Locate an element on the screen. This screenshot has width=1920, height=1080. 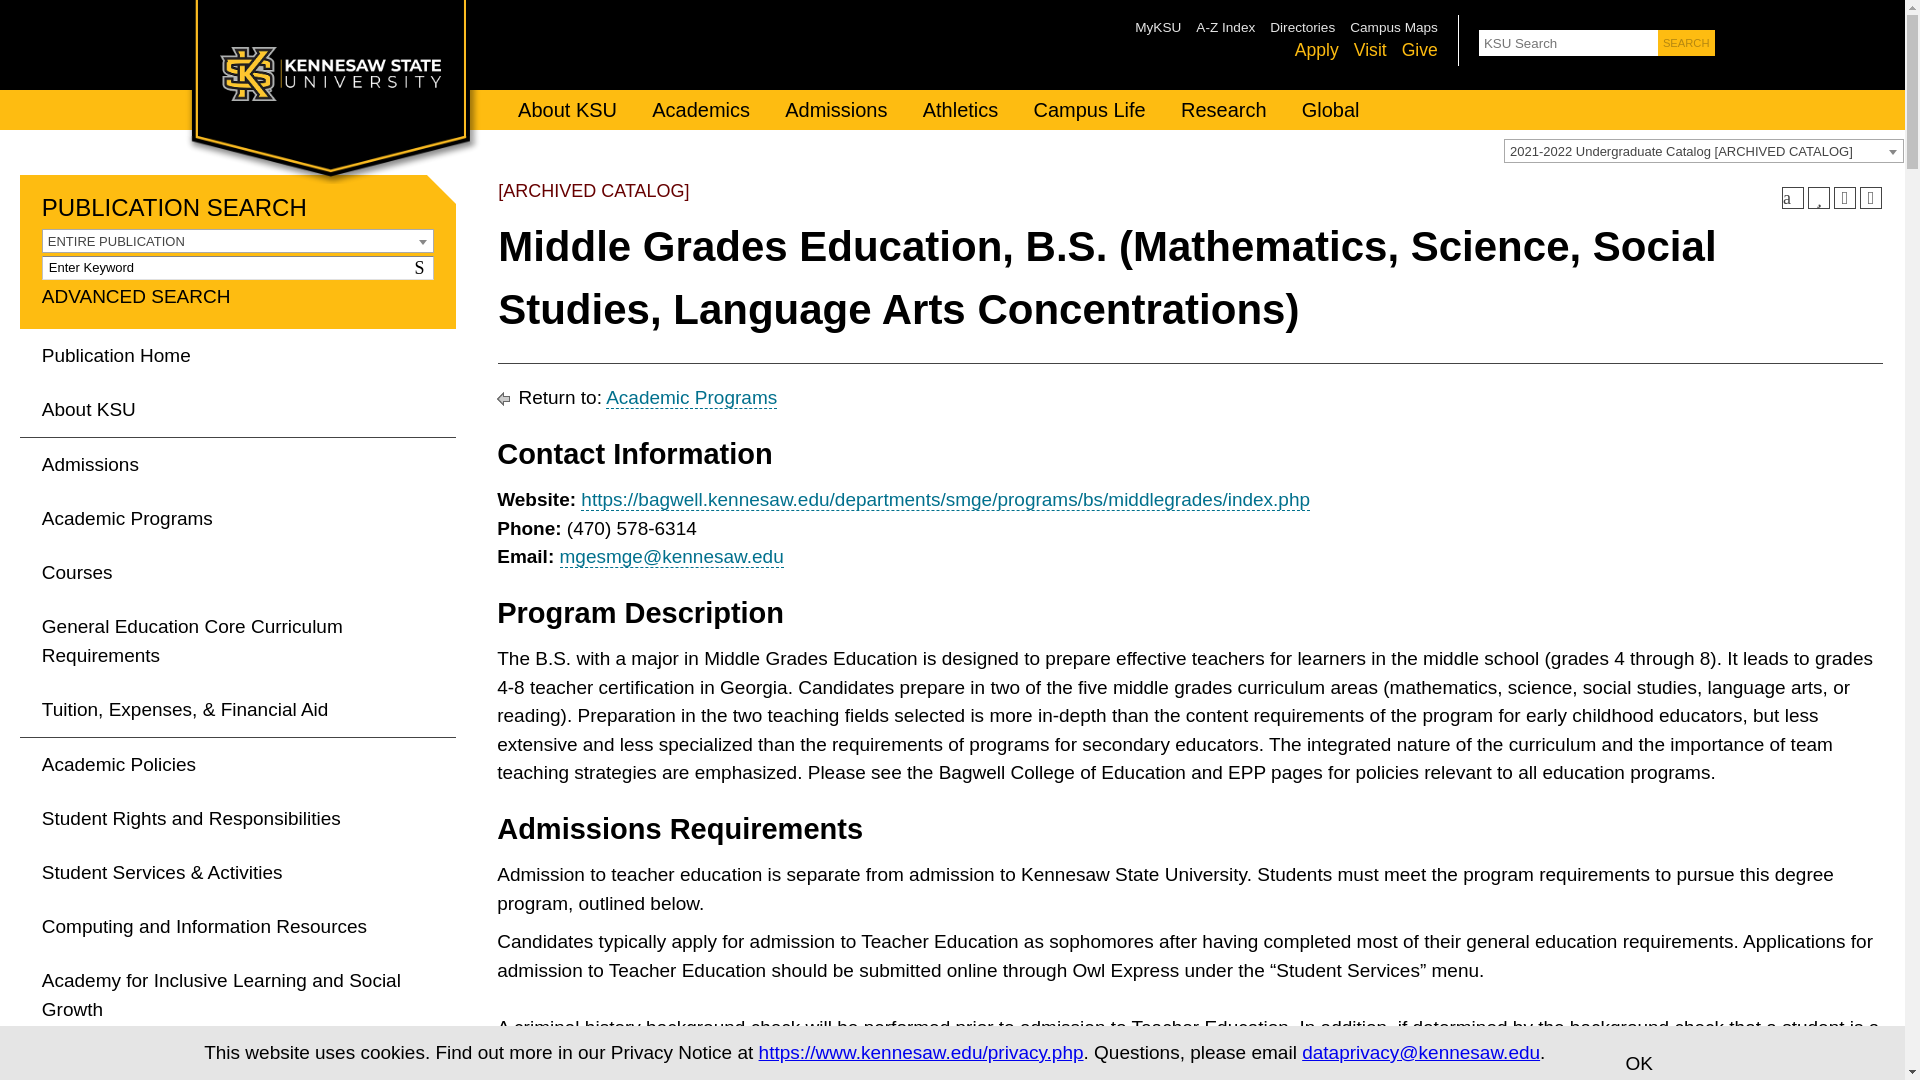
A-Z Index is located at coordinates (1226, 27).